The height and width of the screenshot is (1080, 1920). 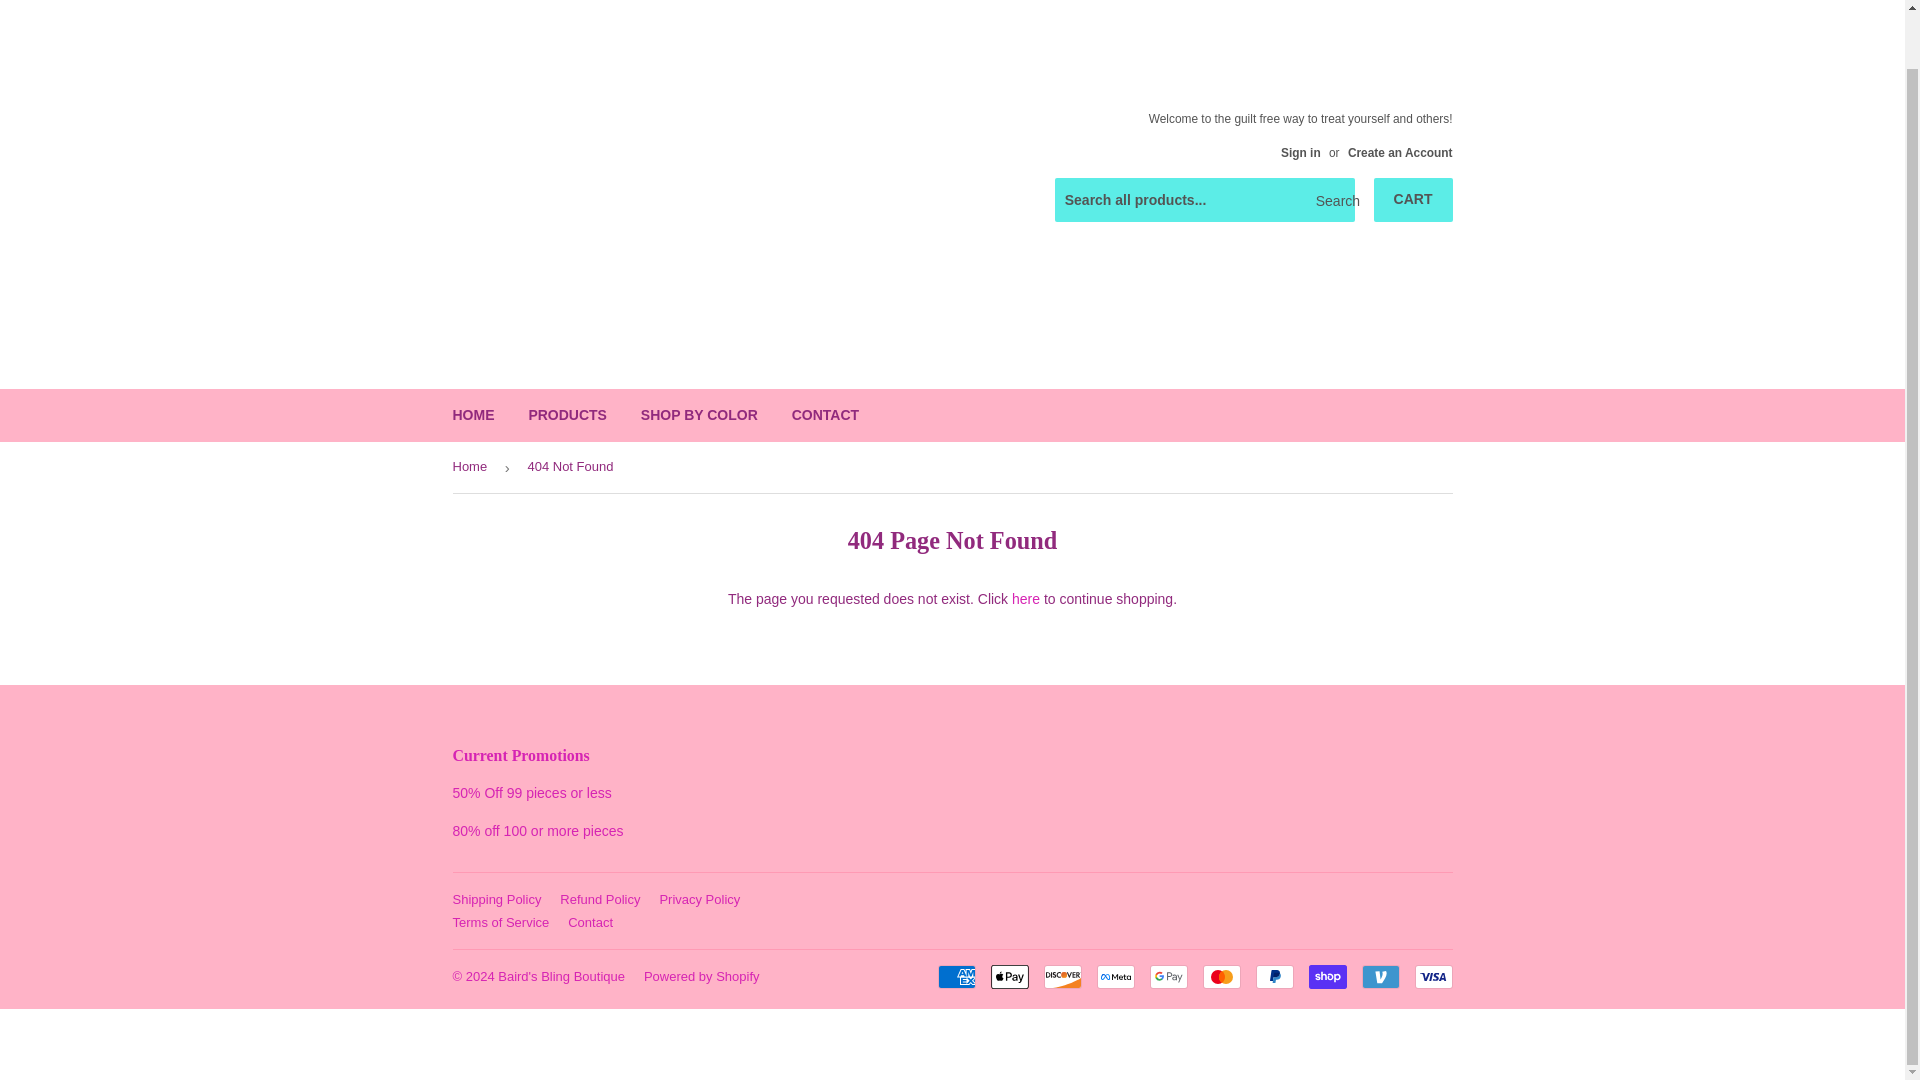 What do you see at coordinates (956, 977) in the screenshot?
I see `American Express` at bounding box center [956, 977].